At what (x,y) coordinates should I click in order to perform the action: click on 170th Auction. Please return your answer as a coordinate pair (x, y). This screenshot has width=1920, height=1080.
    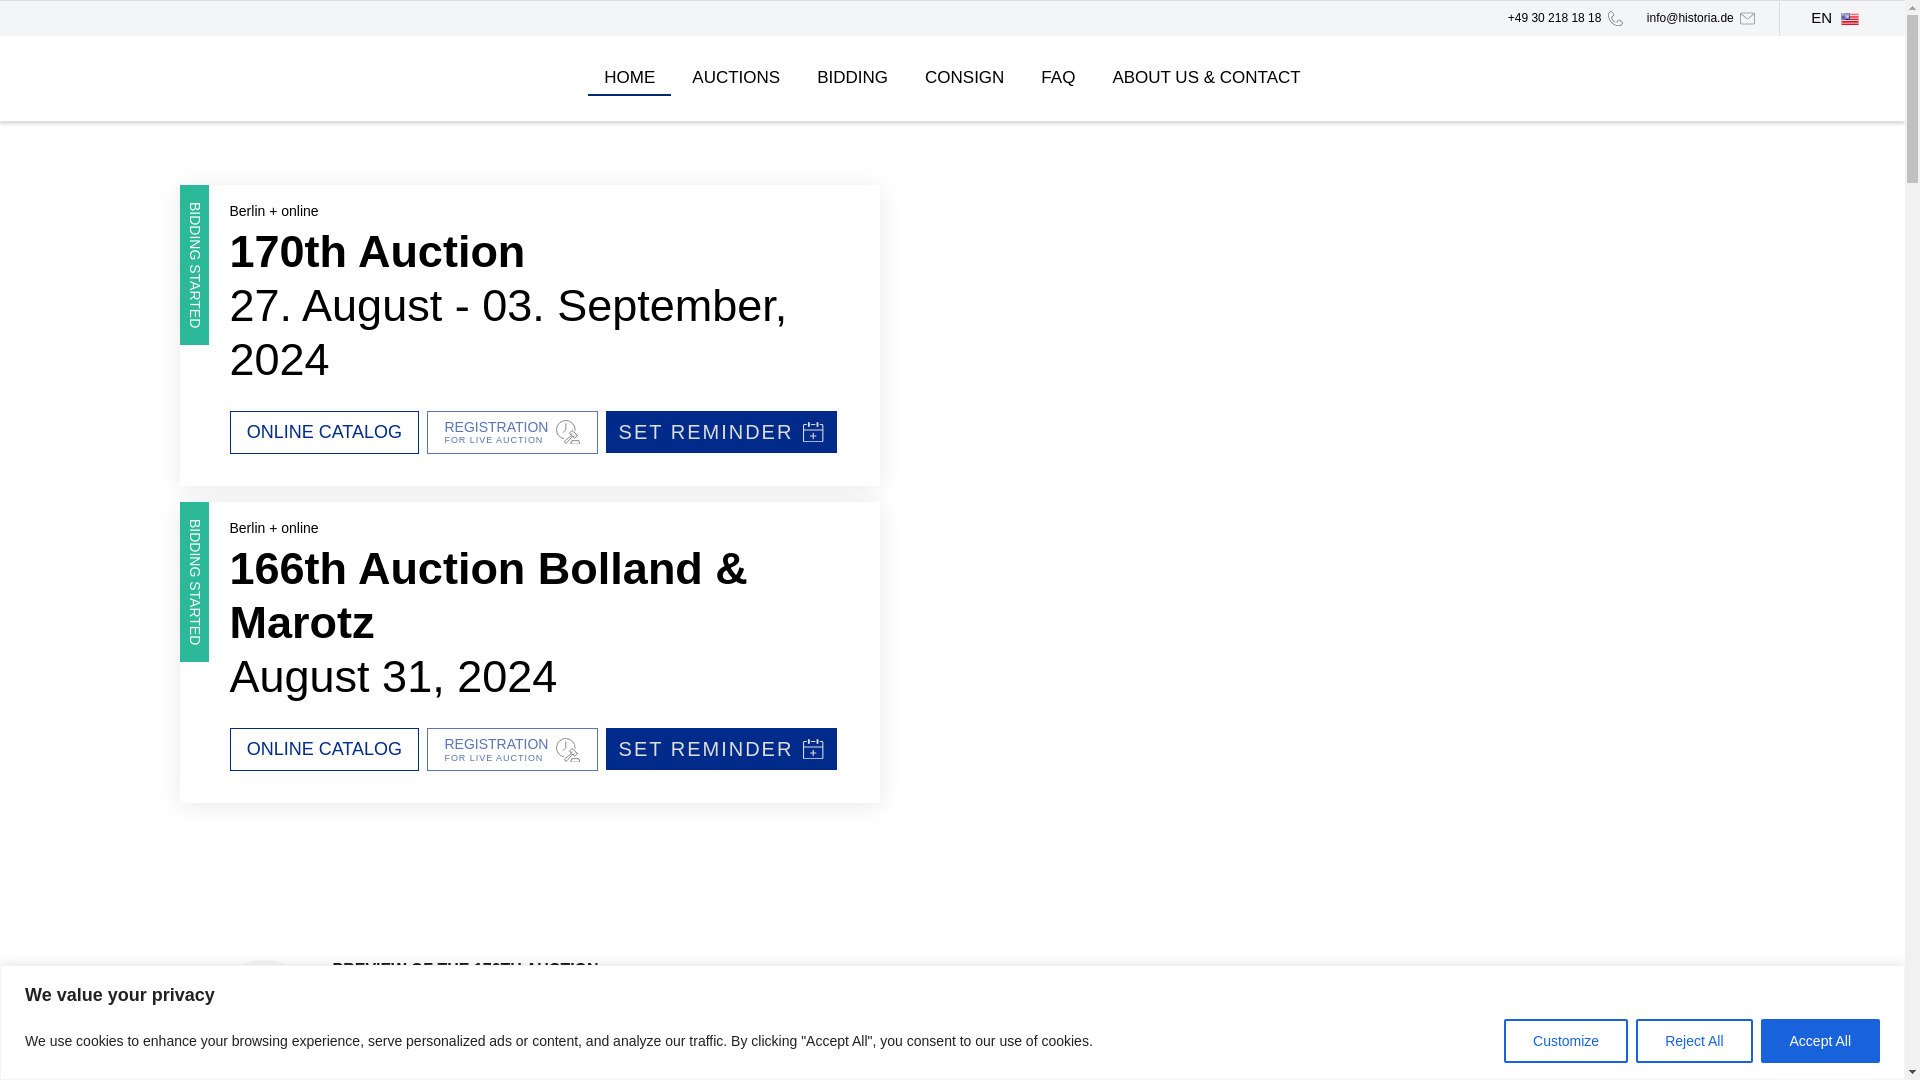
    Looking at the image, I should click on (1693, 1040).